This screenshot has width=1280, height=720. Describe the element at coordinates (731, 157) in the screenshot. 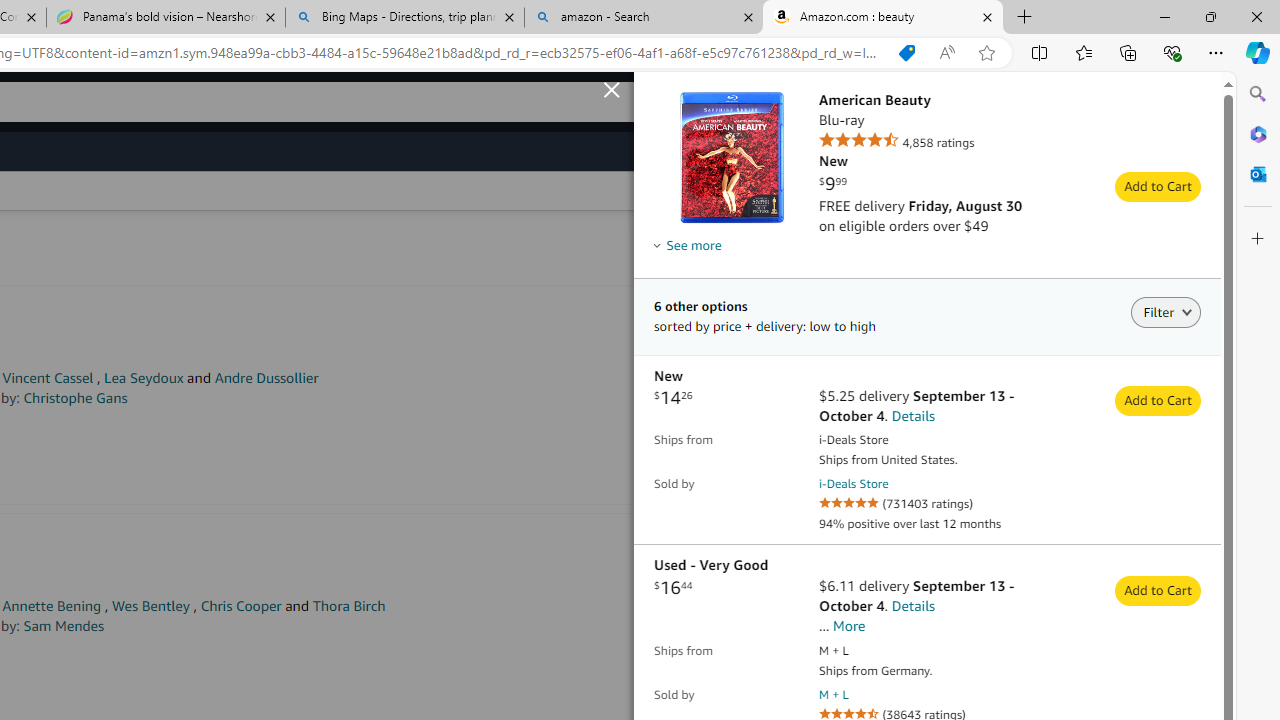

I see `Class: a-spacing-none a-link-normal` at that location.